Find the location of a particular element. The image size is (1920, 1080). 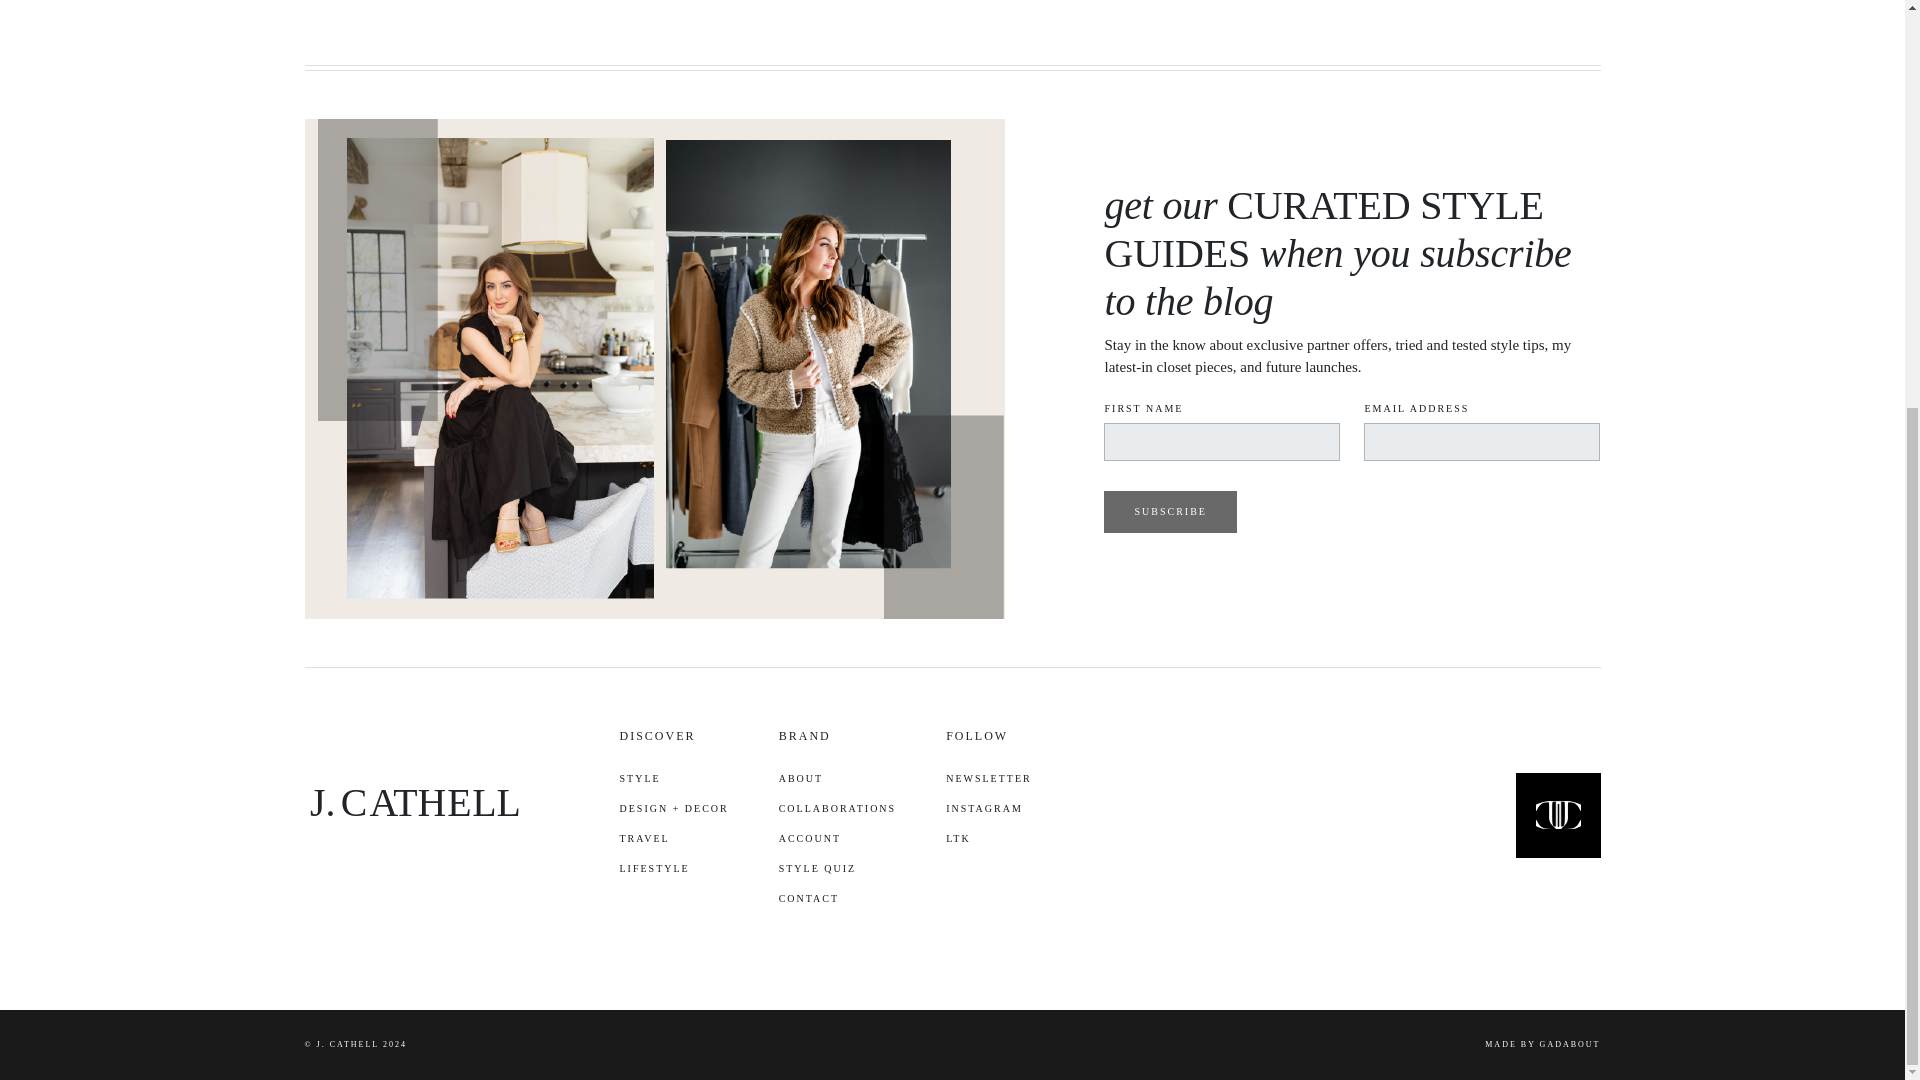

ABOUT is located at coordinates (838, 778).